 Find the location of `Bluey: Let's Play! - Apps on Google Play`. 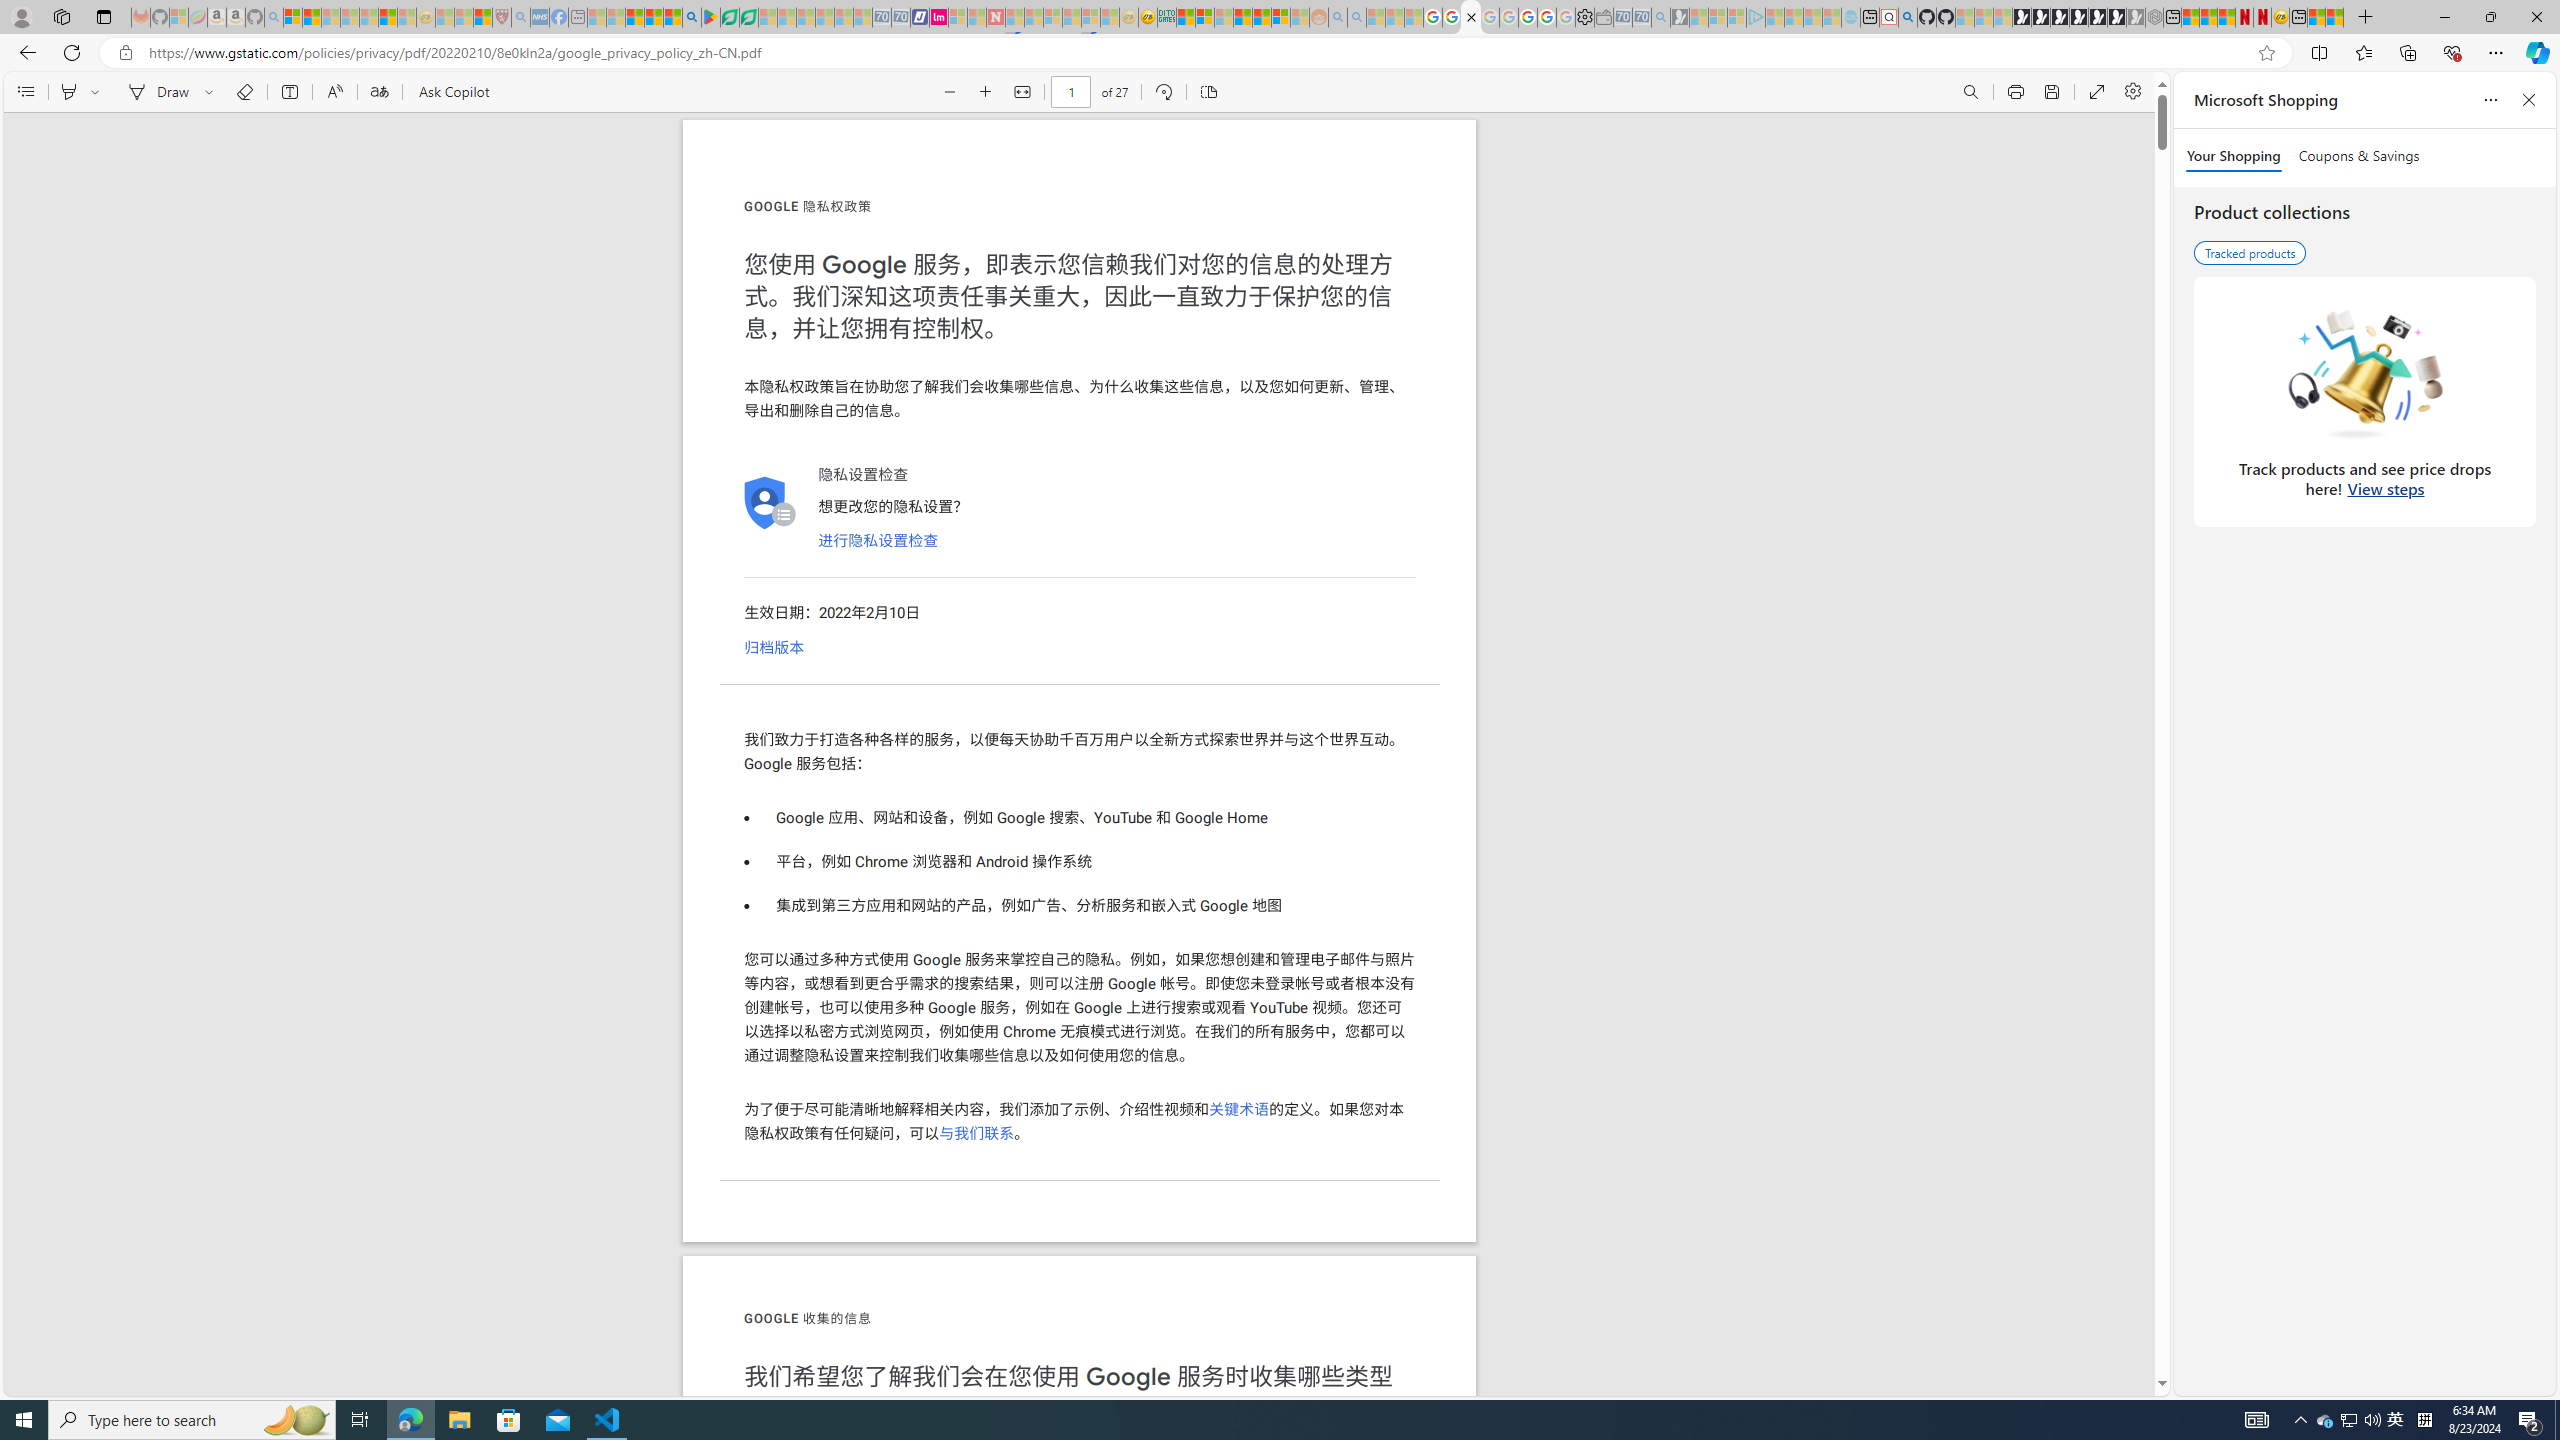

Bluey: Let's Play! - Apps on Google Play is located at coordinates (711, 17).